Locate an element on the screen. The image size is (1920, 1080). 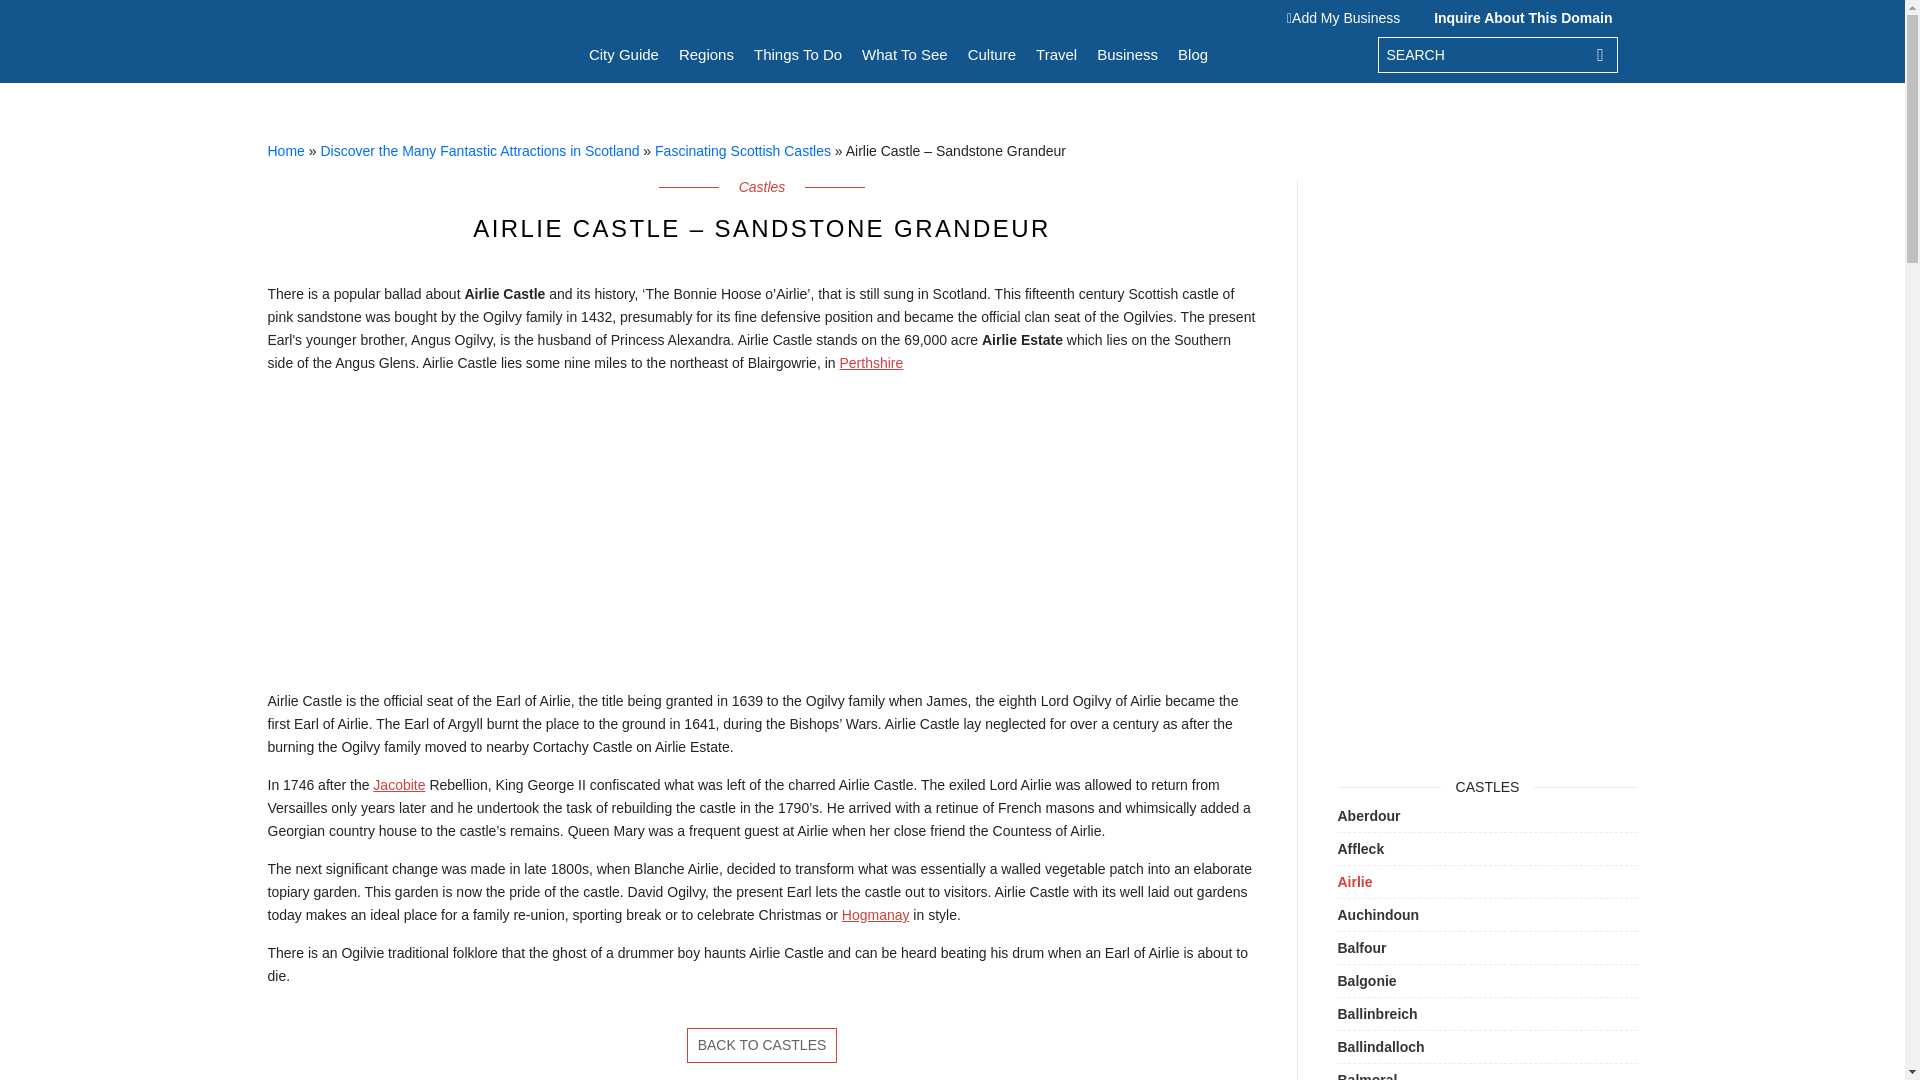
What To See is located at coordinates (905, 54).